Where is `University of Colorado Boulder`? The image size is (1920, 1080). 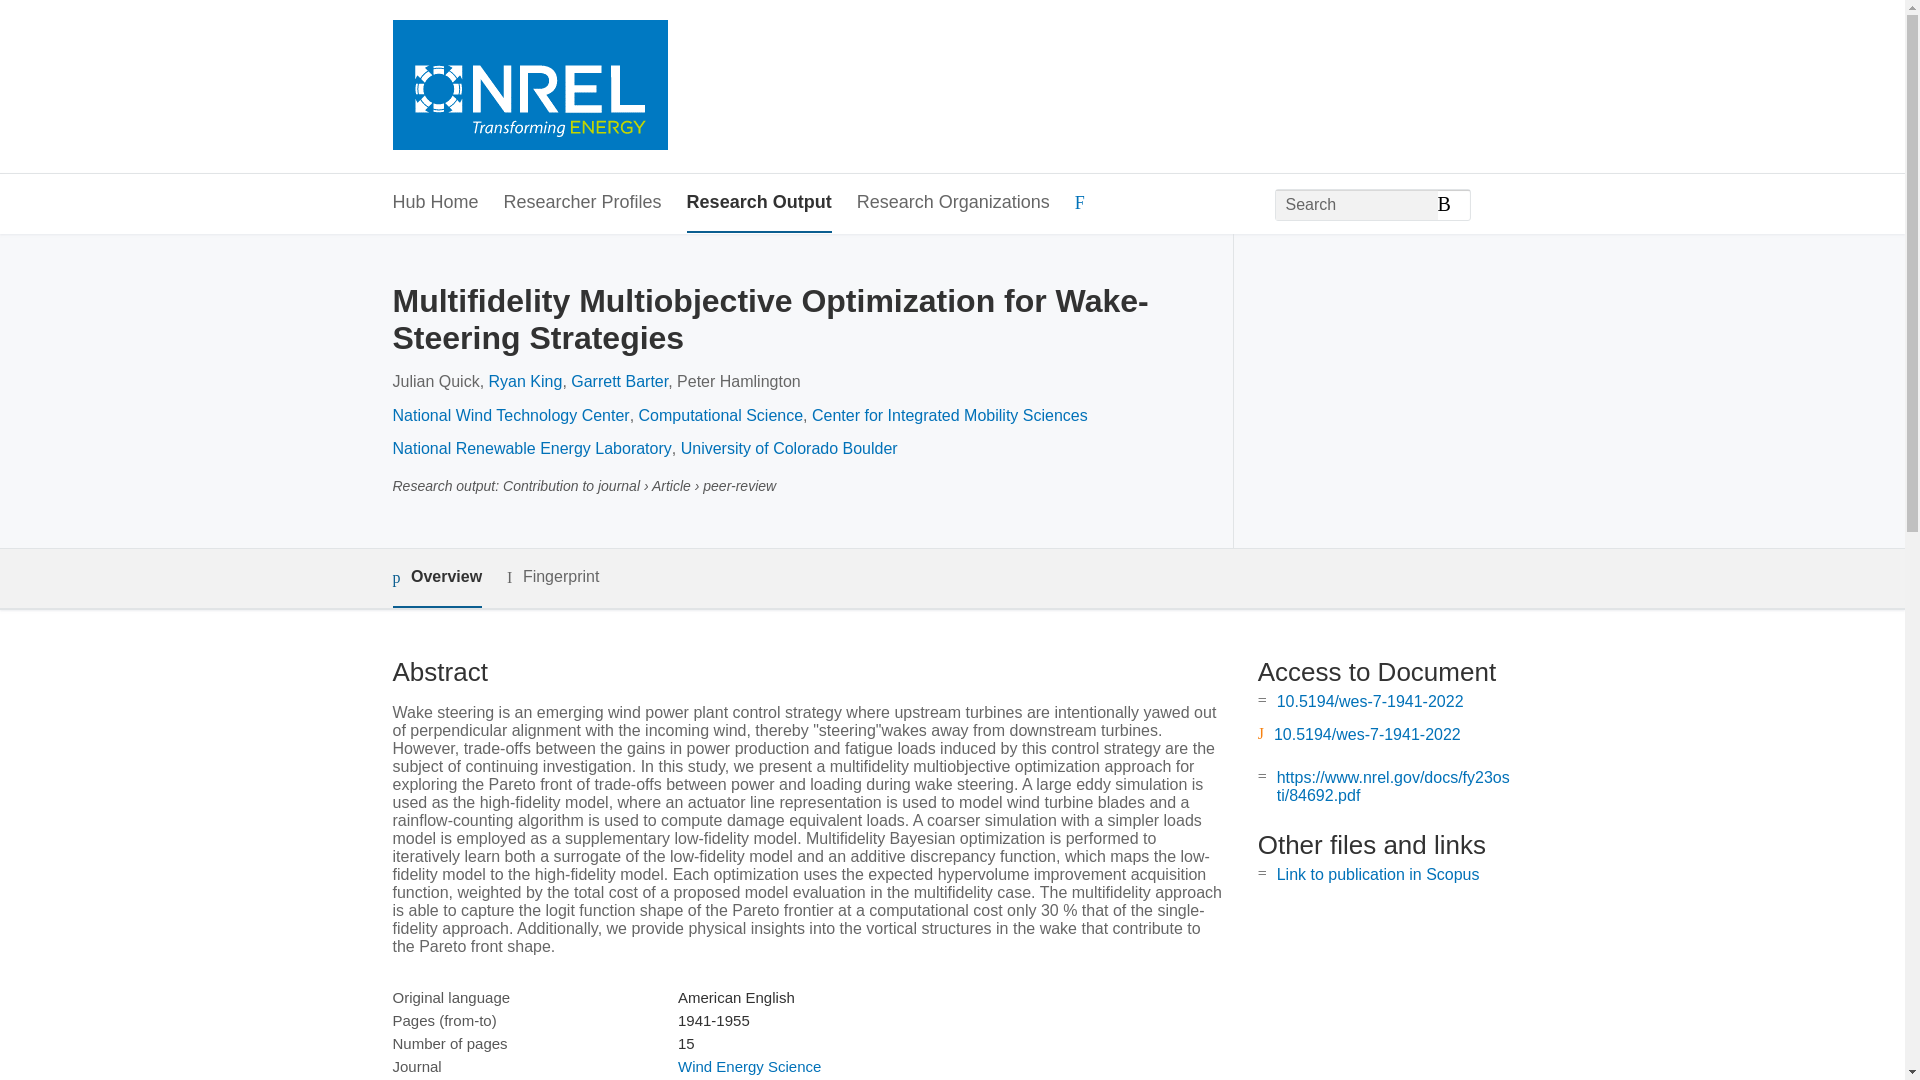 University of Colorado Boulder is located at coordinates (790, 448).